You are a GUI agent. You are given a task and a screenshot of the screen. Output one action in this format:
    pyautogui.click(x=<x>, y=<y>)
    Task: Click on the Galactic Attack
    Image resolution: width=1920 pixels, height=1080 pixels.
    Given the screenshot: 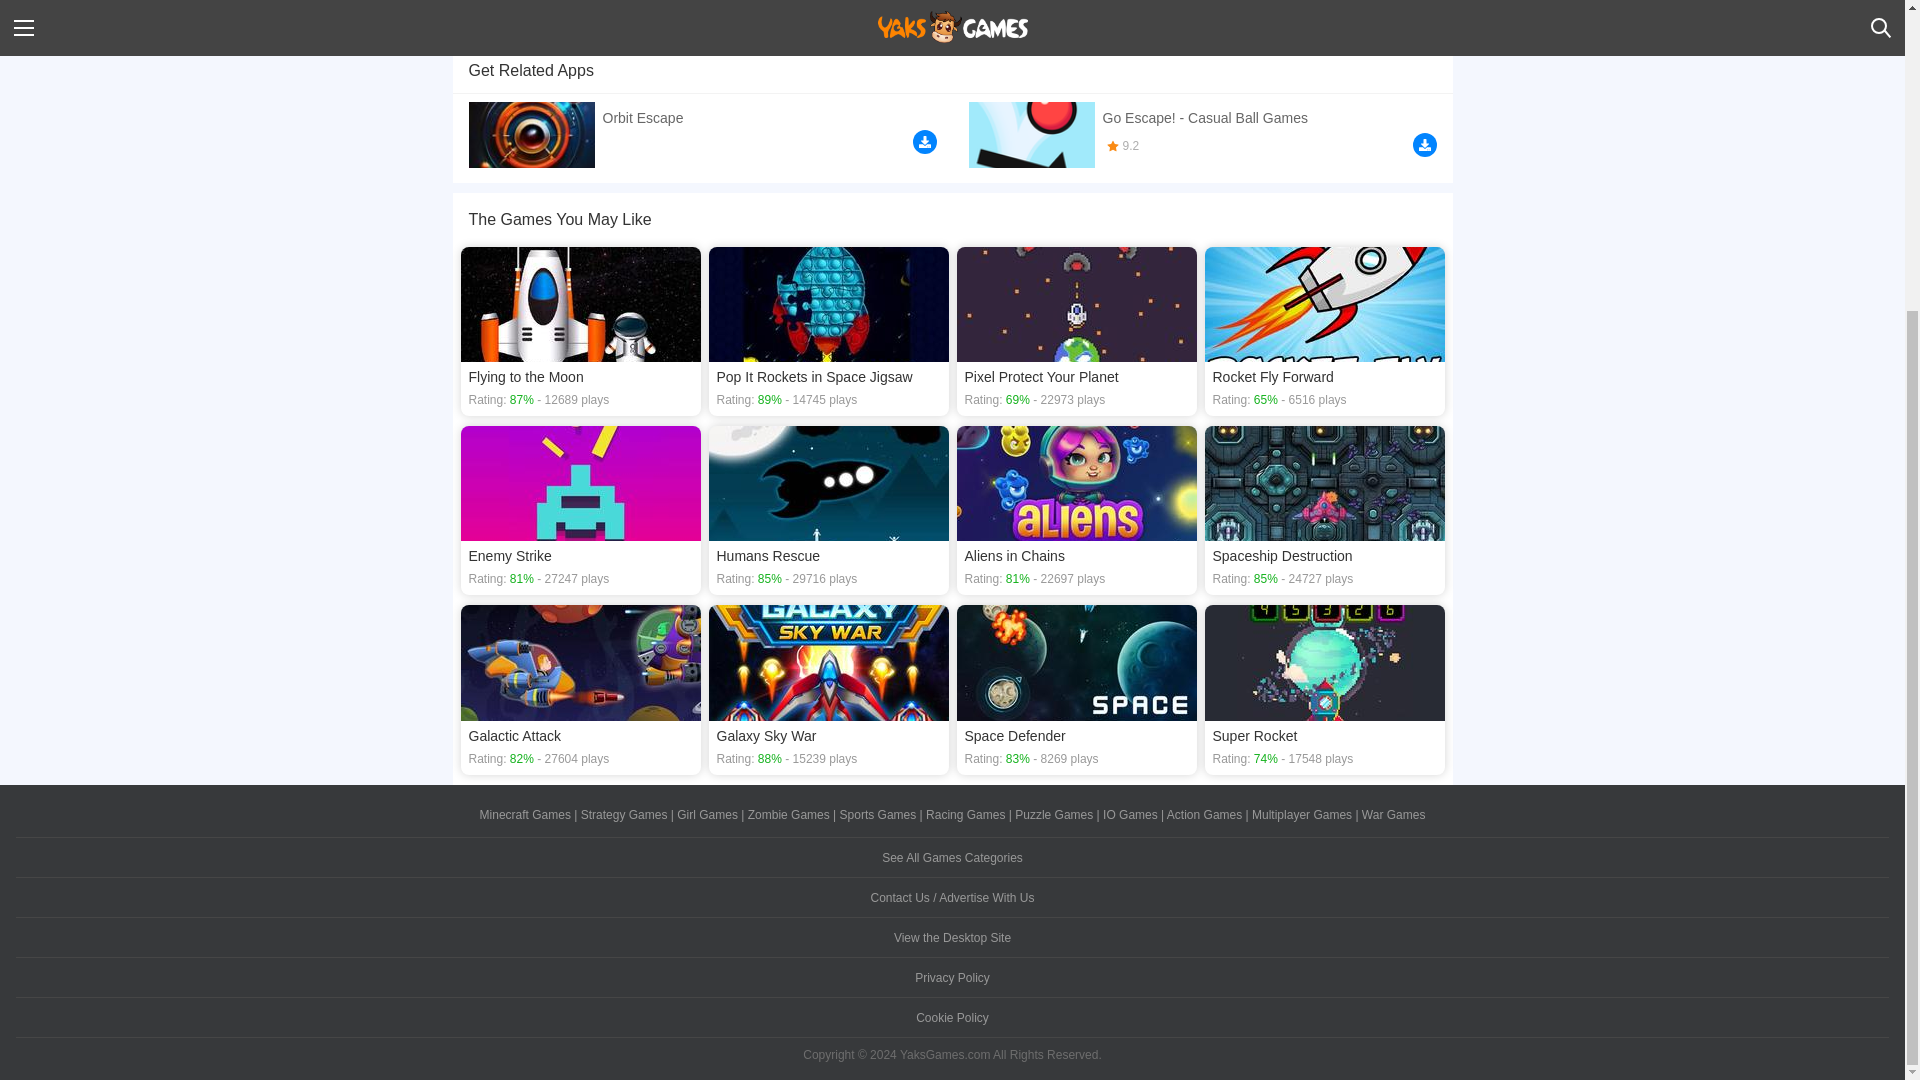 What is the action you would take?
    pyautogui.click(x=580, y=689)
    